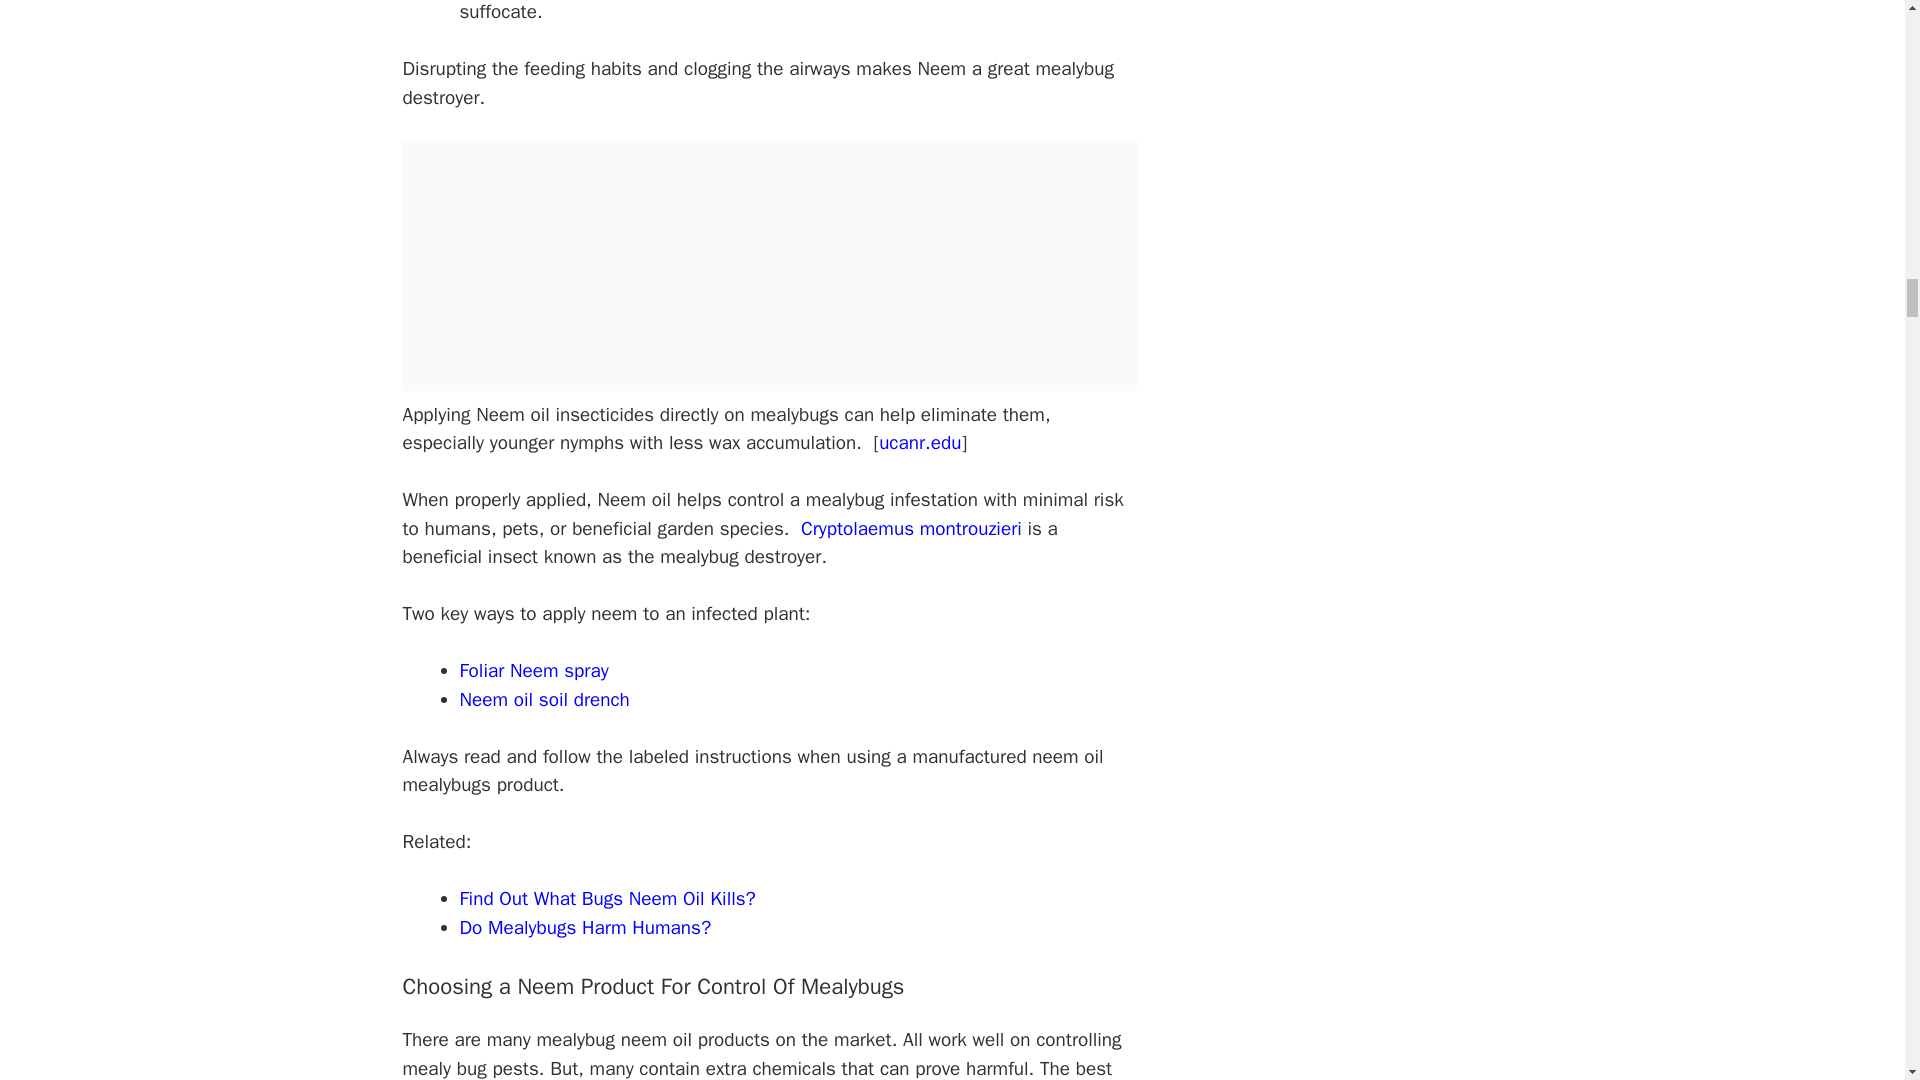  Describe the element at coordinates (544, 699) in the screenshot. I see `Neem oil soil drench` at that location.